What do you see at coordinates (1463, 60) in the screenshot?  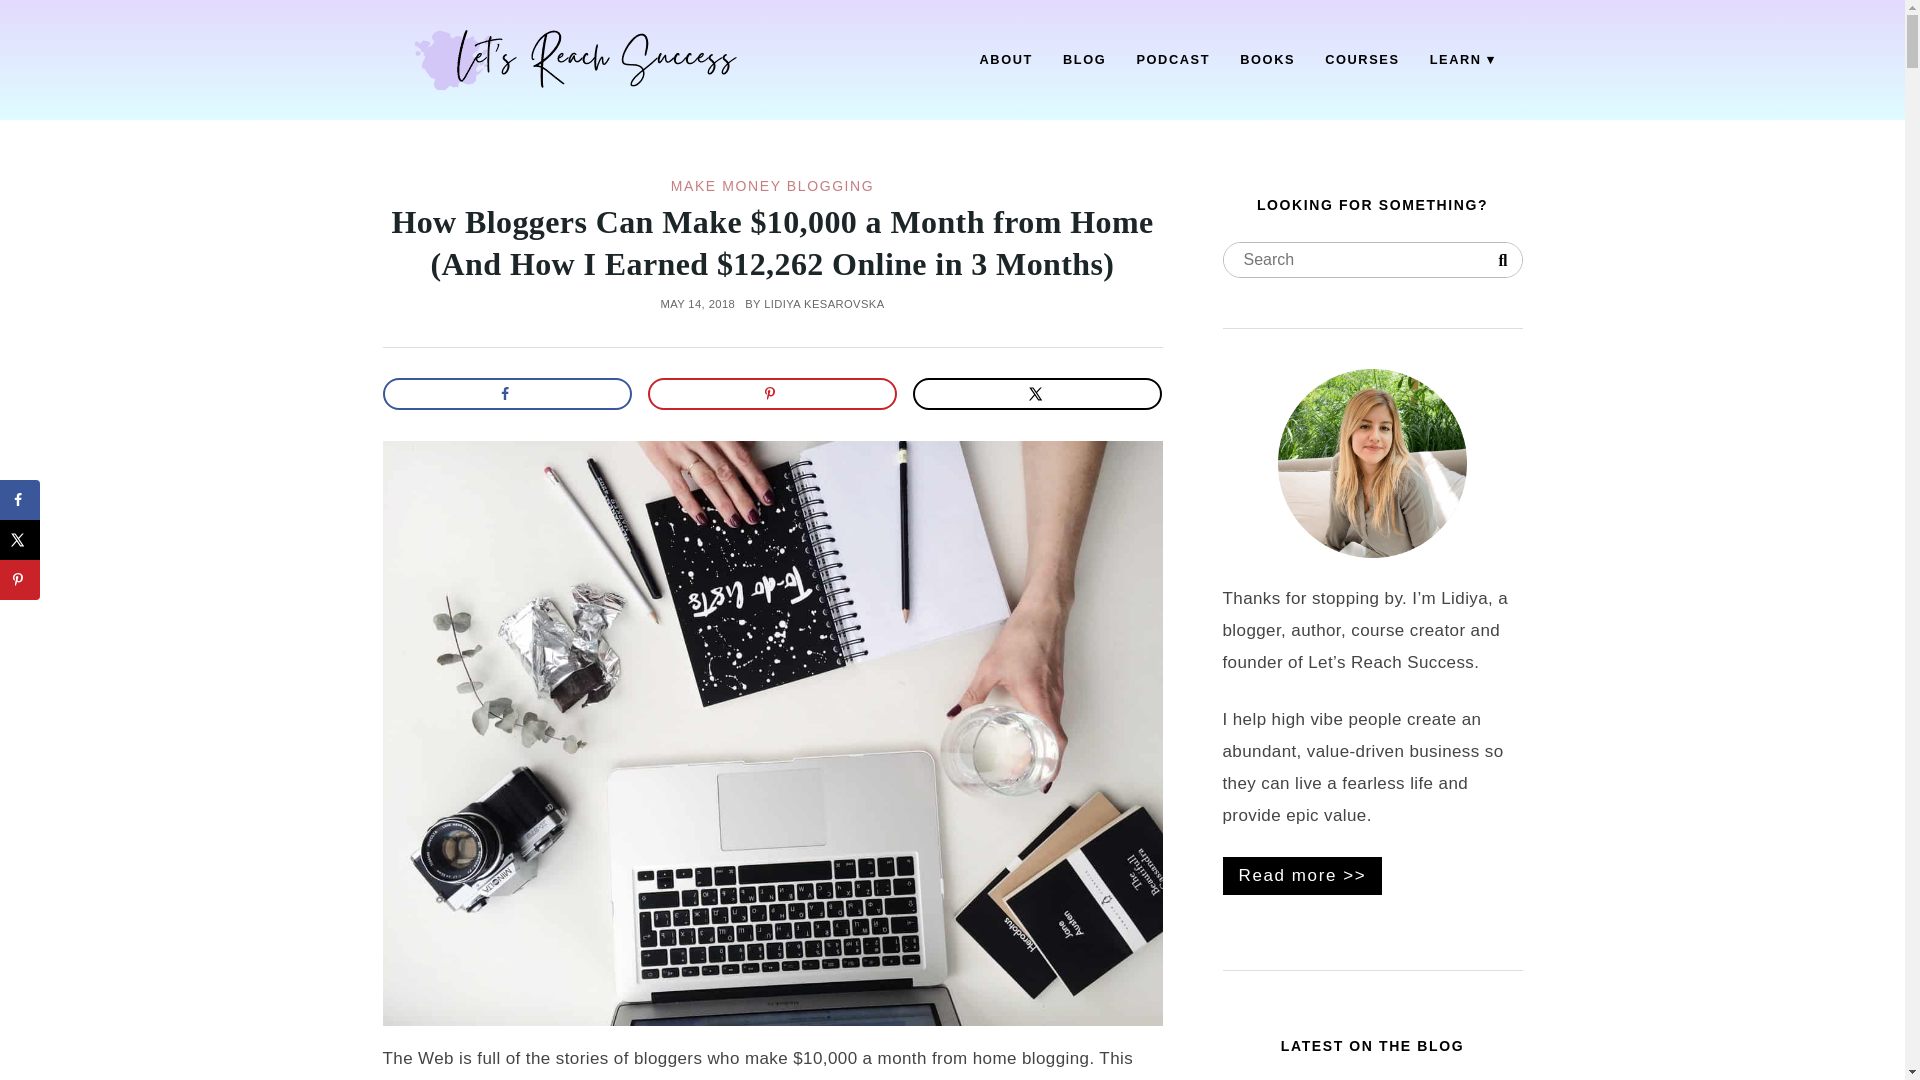 I see `LEARN` at bounding box center [1463, 60].